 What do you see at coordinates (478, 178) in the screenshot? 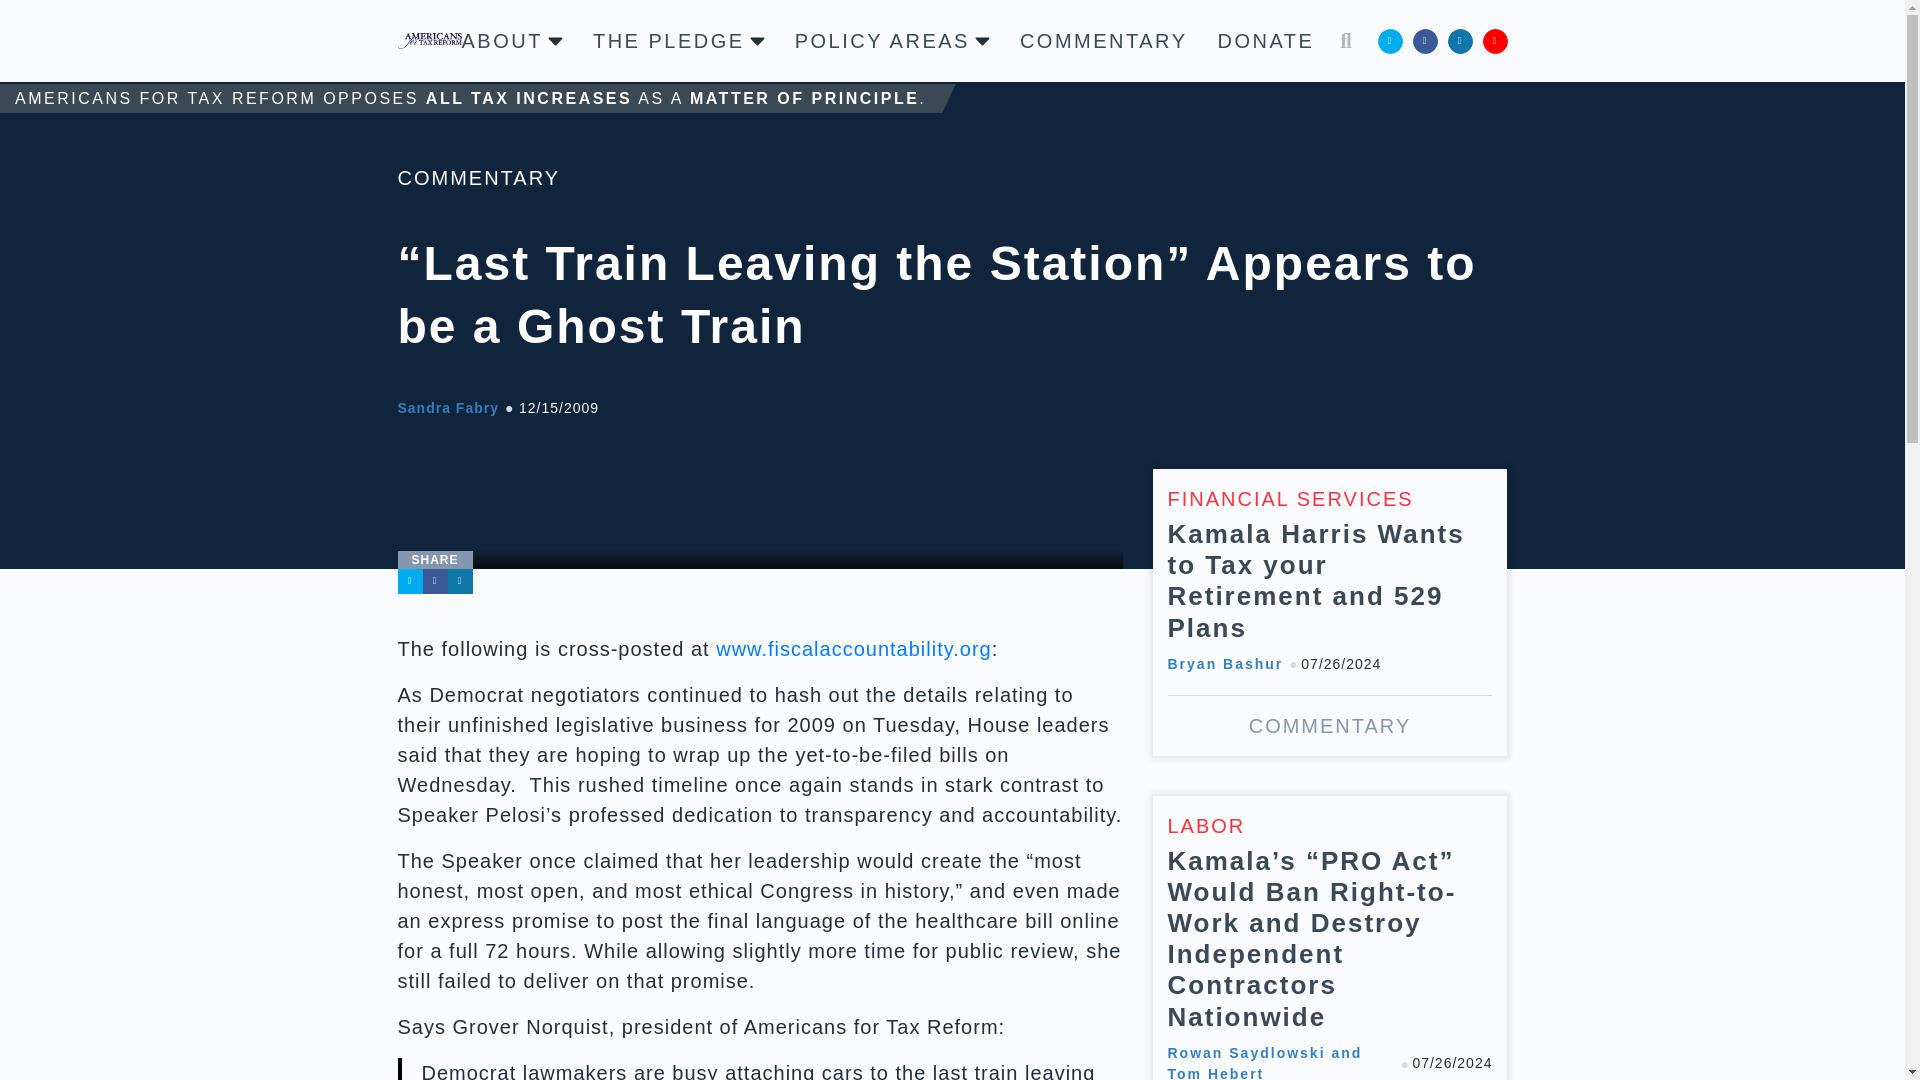
I see `COMMENTARY` at bounding box center [478, 178].